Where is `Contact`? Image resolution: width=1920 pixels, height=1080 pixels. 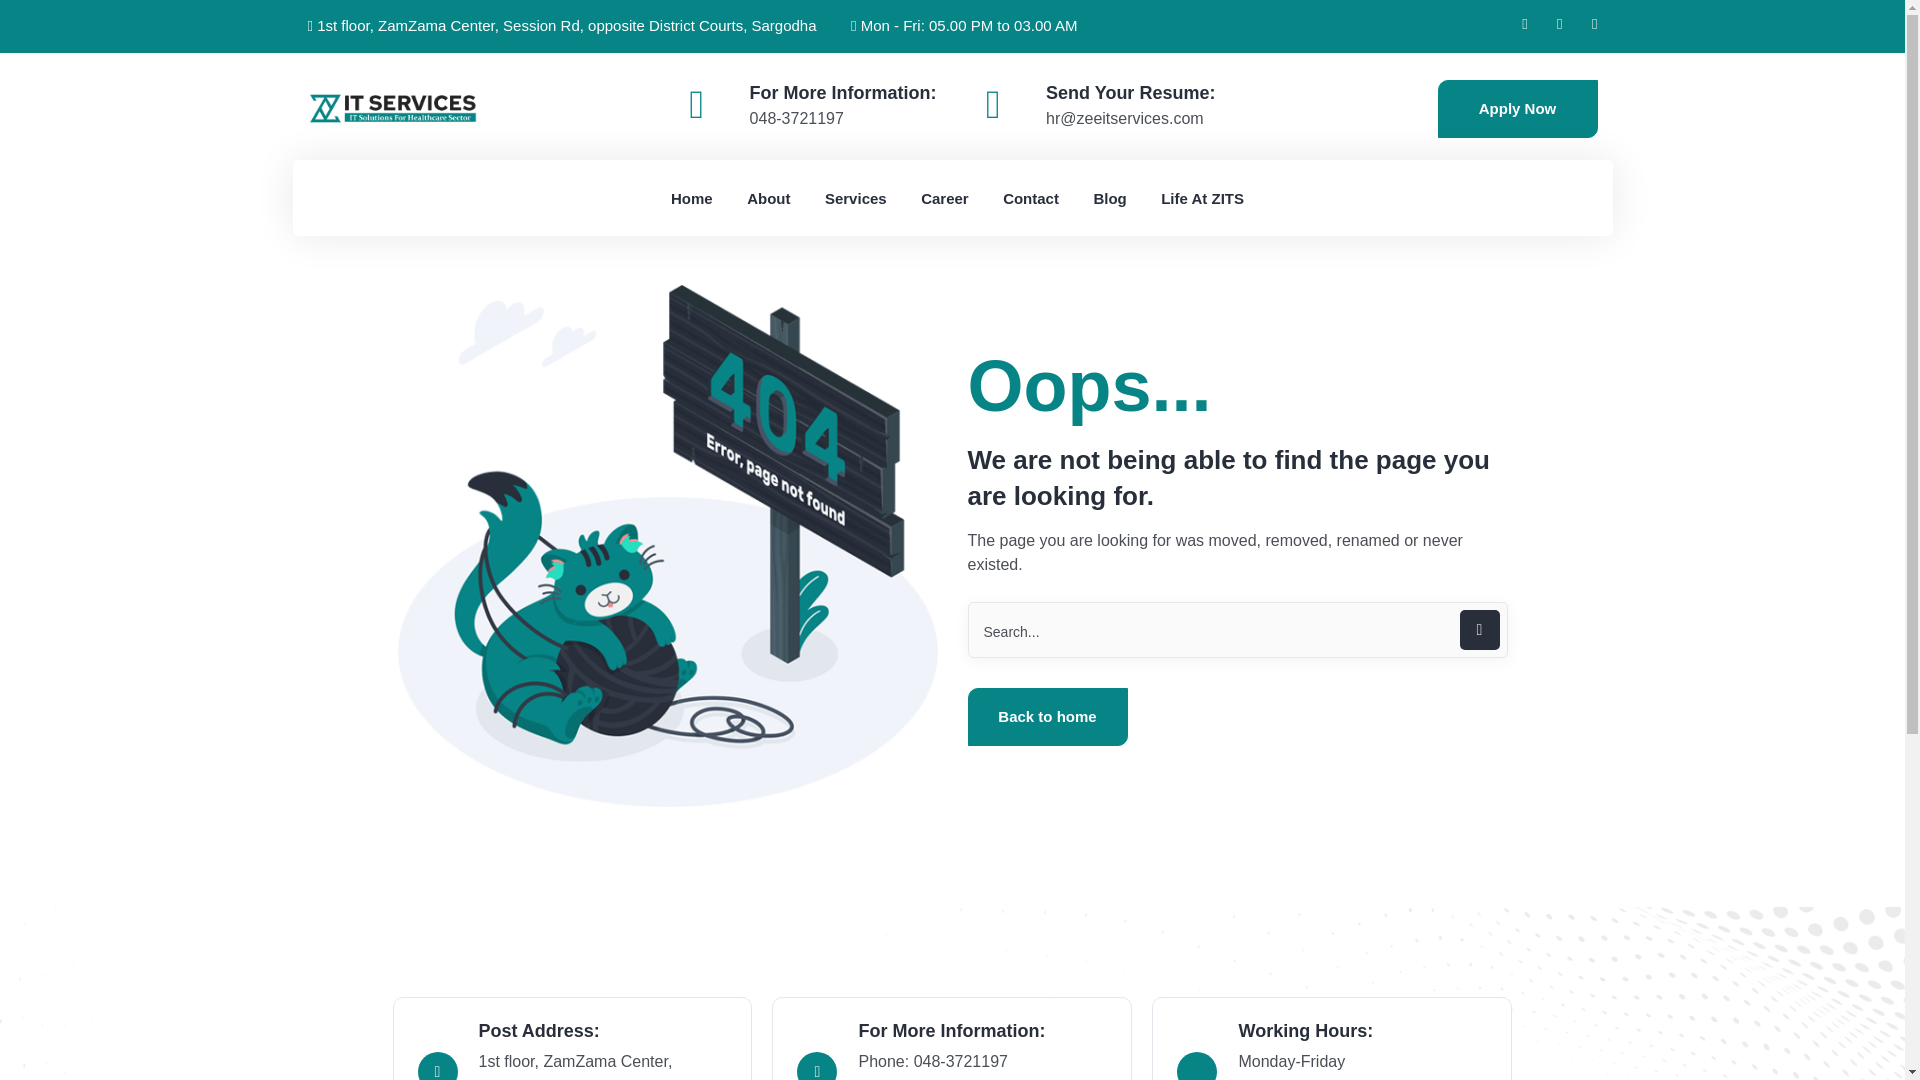 Contact is located at coordinates (1030, 198).